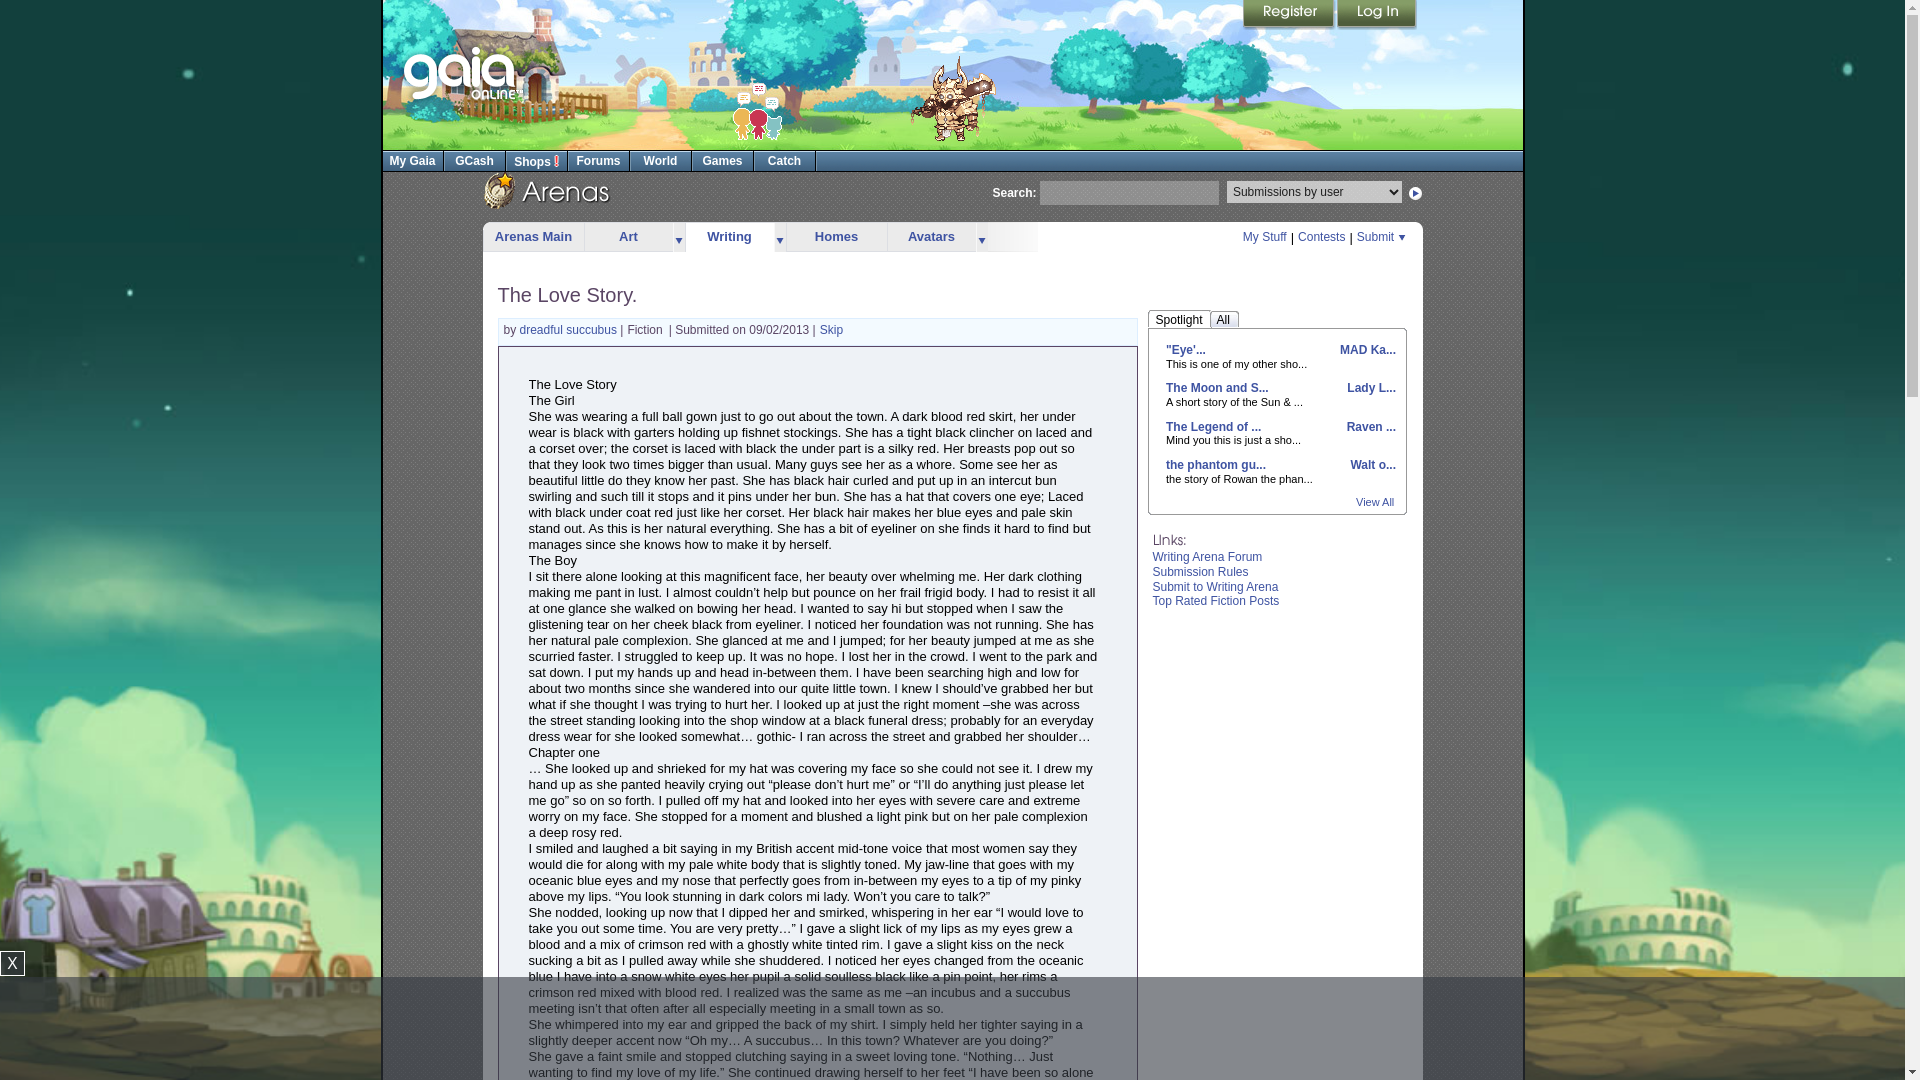 The height and width of the screenshot is (1080, 1920). I want to click on Return to the Gaia Homepage, so click(462, 74).